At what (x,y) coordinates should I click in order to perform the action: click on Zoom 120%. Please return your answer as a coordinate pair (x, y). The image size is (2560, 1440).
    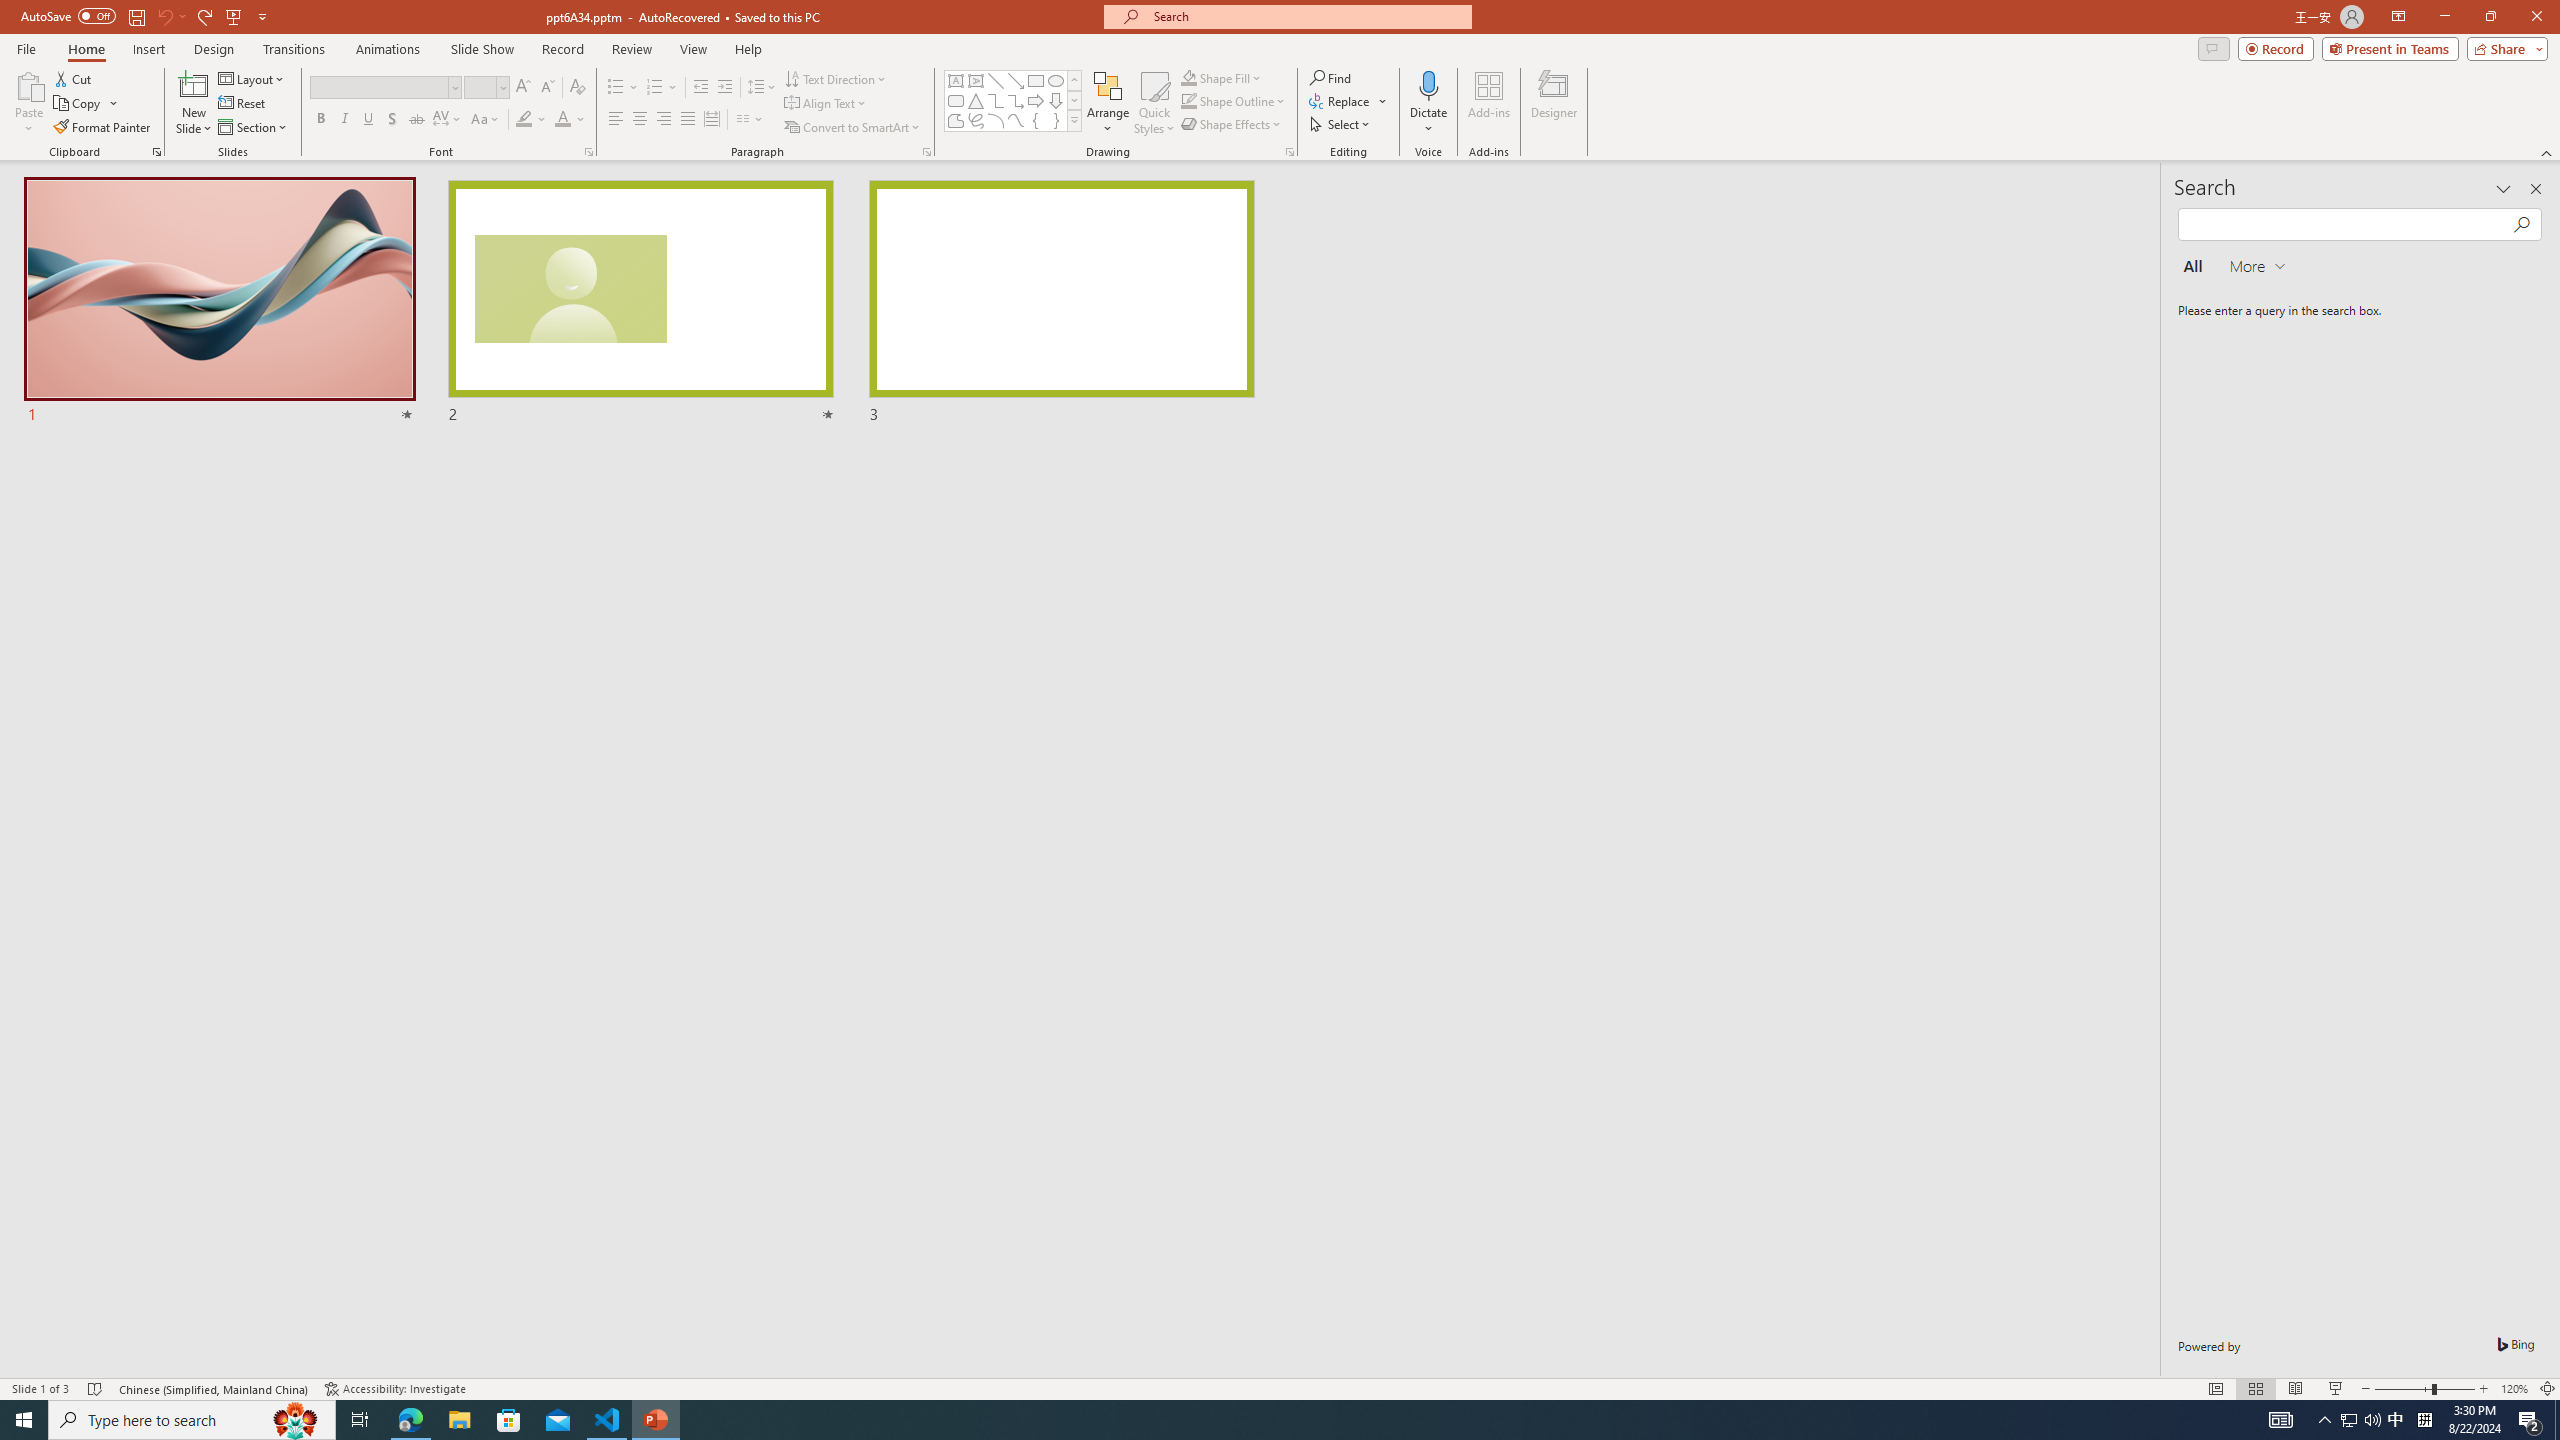
    Looking at the image, I should click on (2514, 1389).